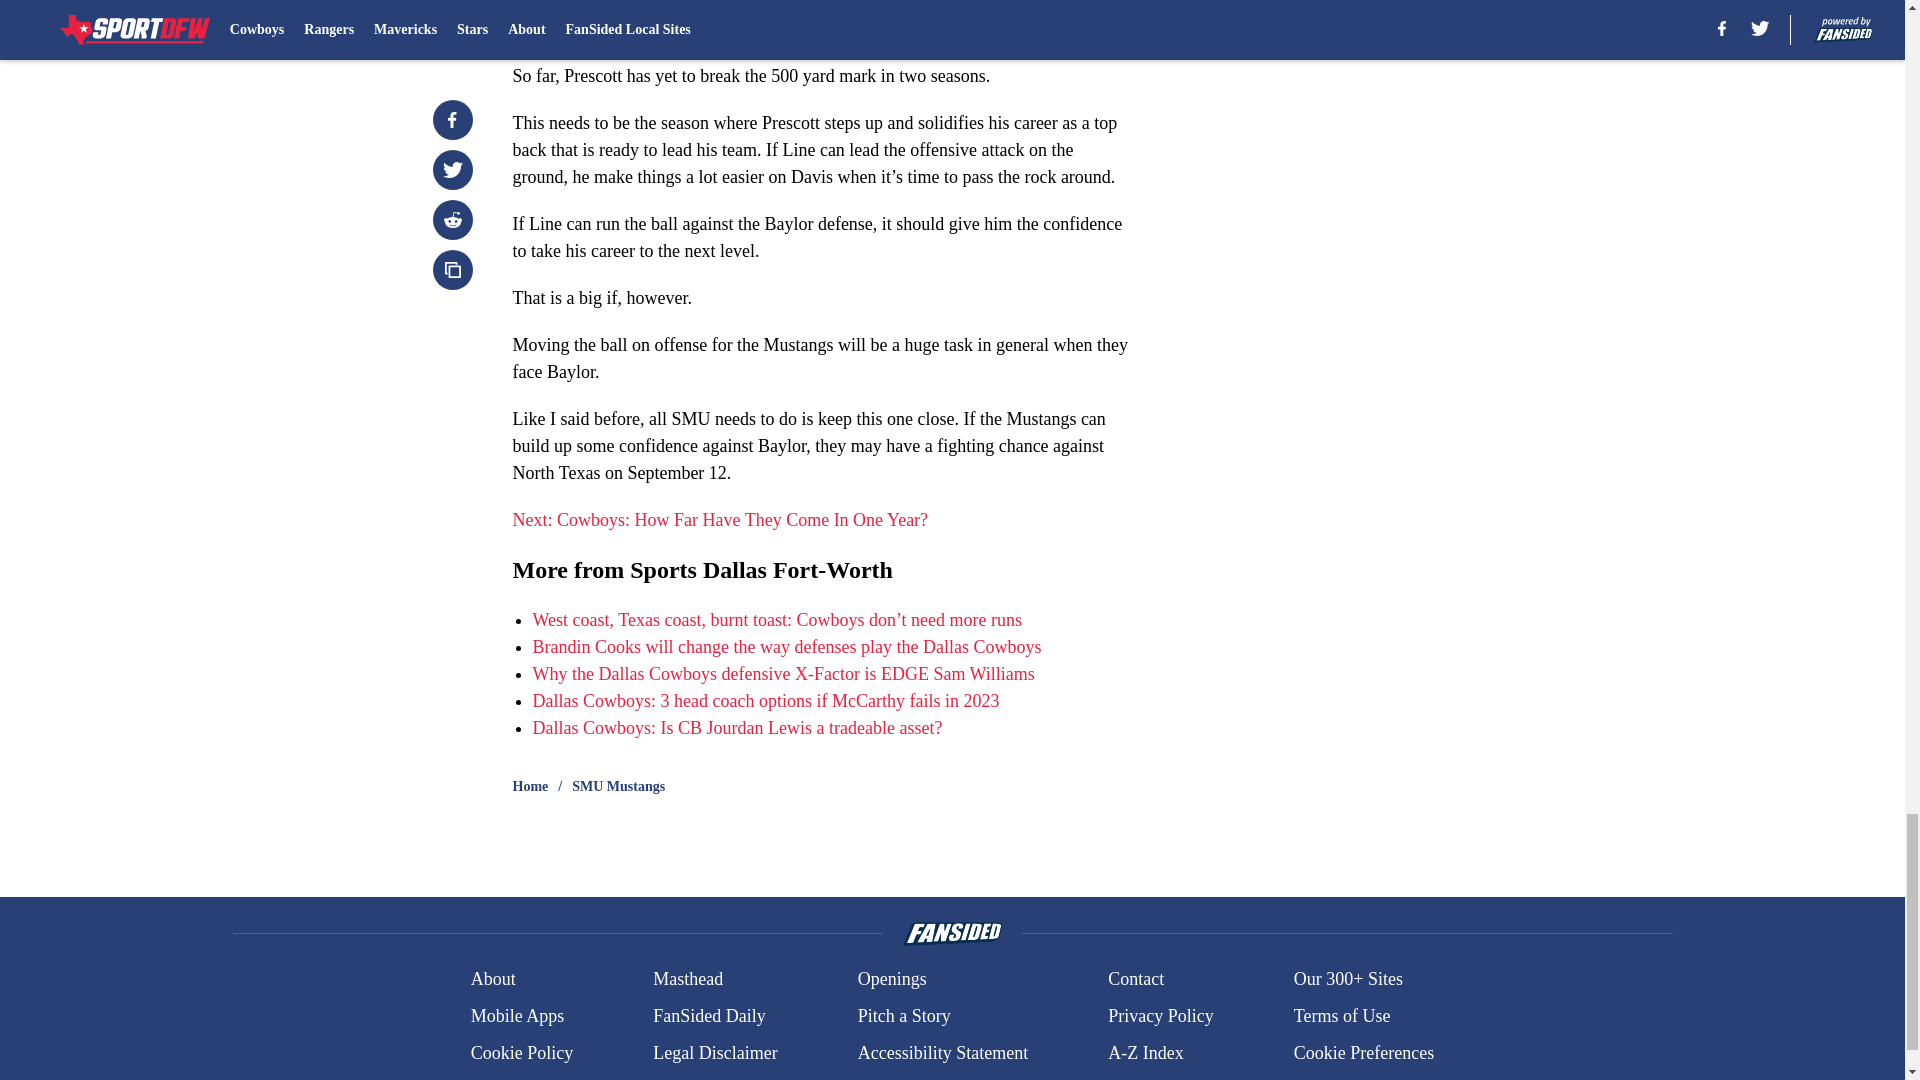 Image resolution: width=1920 pixels, height=1080 pixels. Describe the element at coordinates (720, 520) in the screenshot. I see `Next: Cowboys: How Far Have They Come In One Year?` at that location.